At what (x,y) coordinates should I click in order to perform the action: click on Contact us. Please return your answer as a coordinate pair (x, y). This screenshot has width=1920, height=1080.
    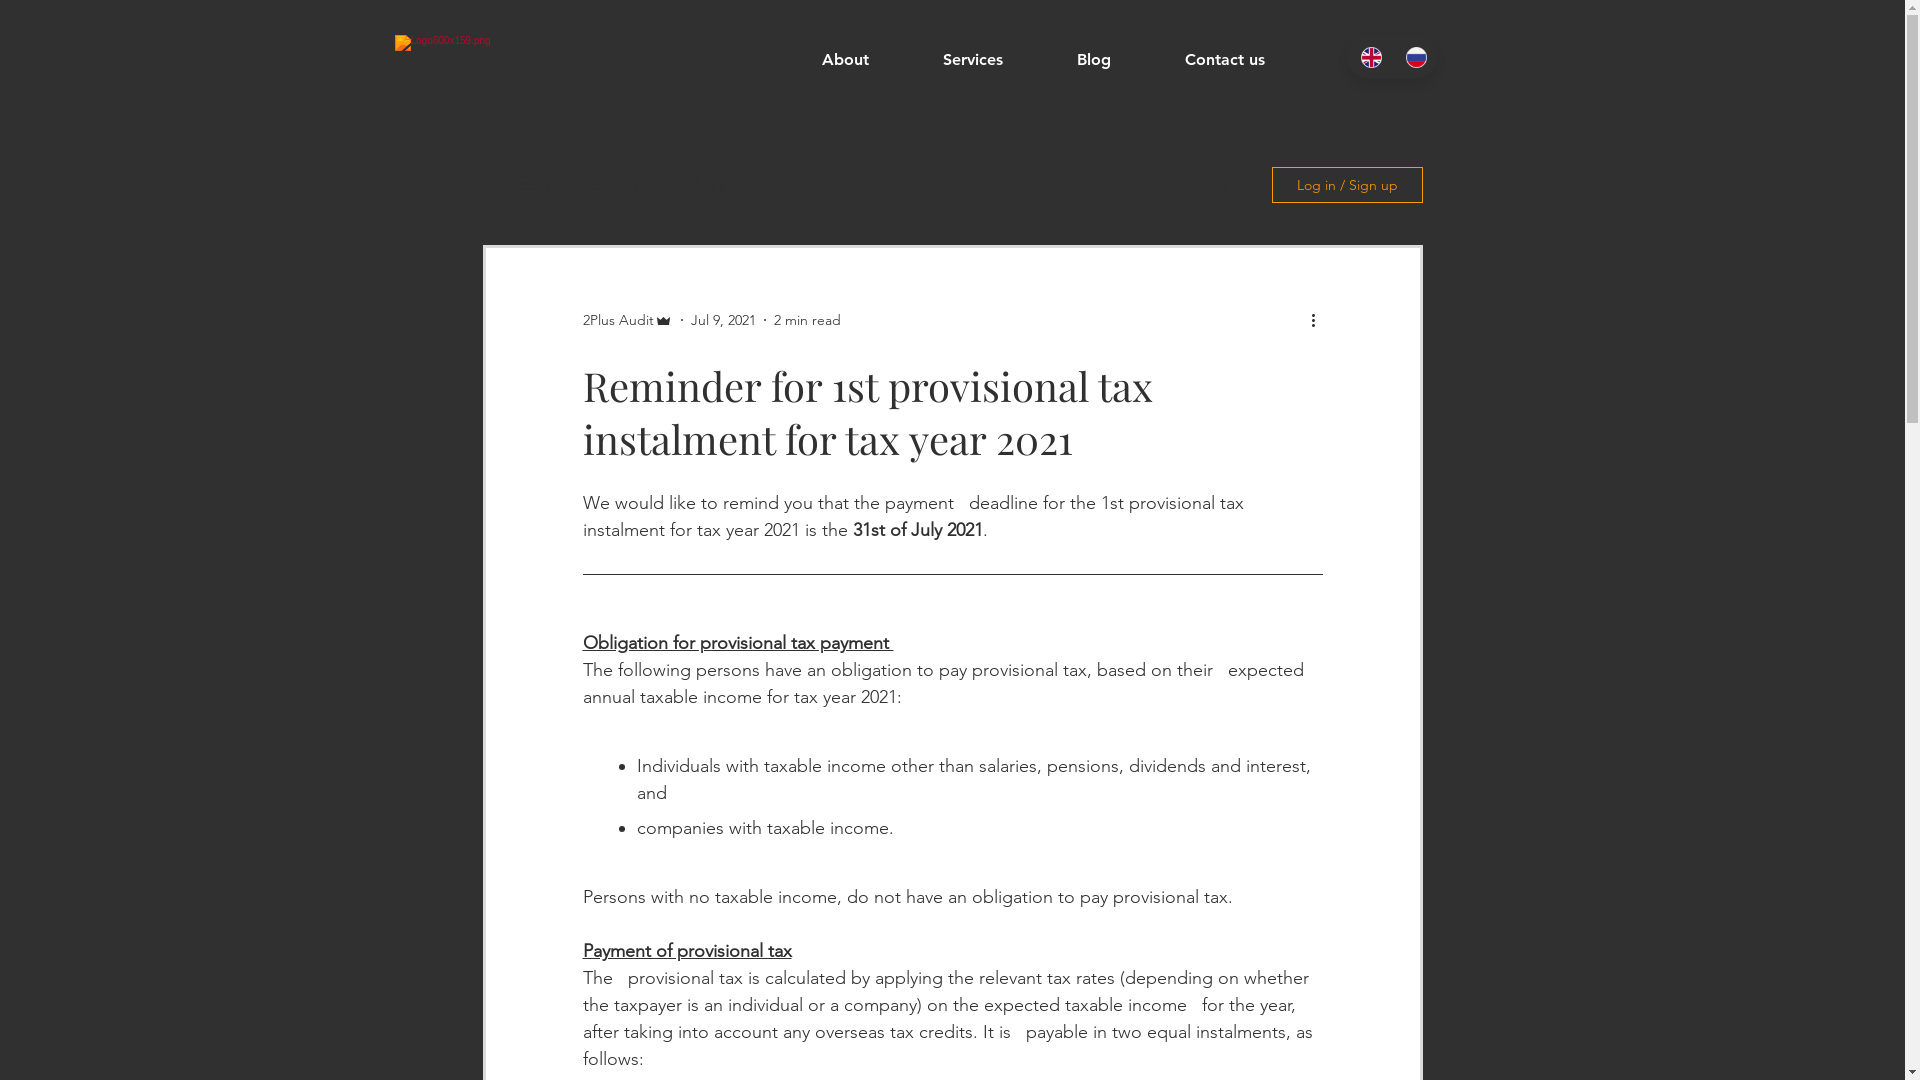
    Looking at the image, I should click on (1246, 60).